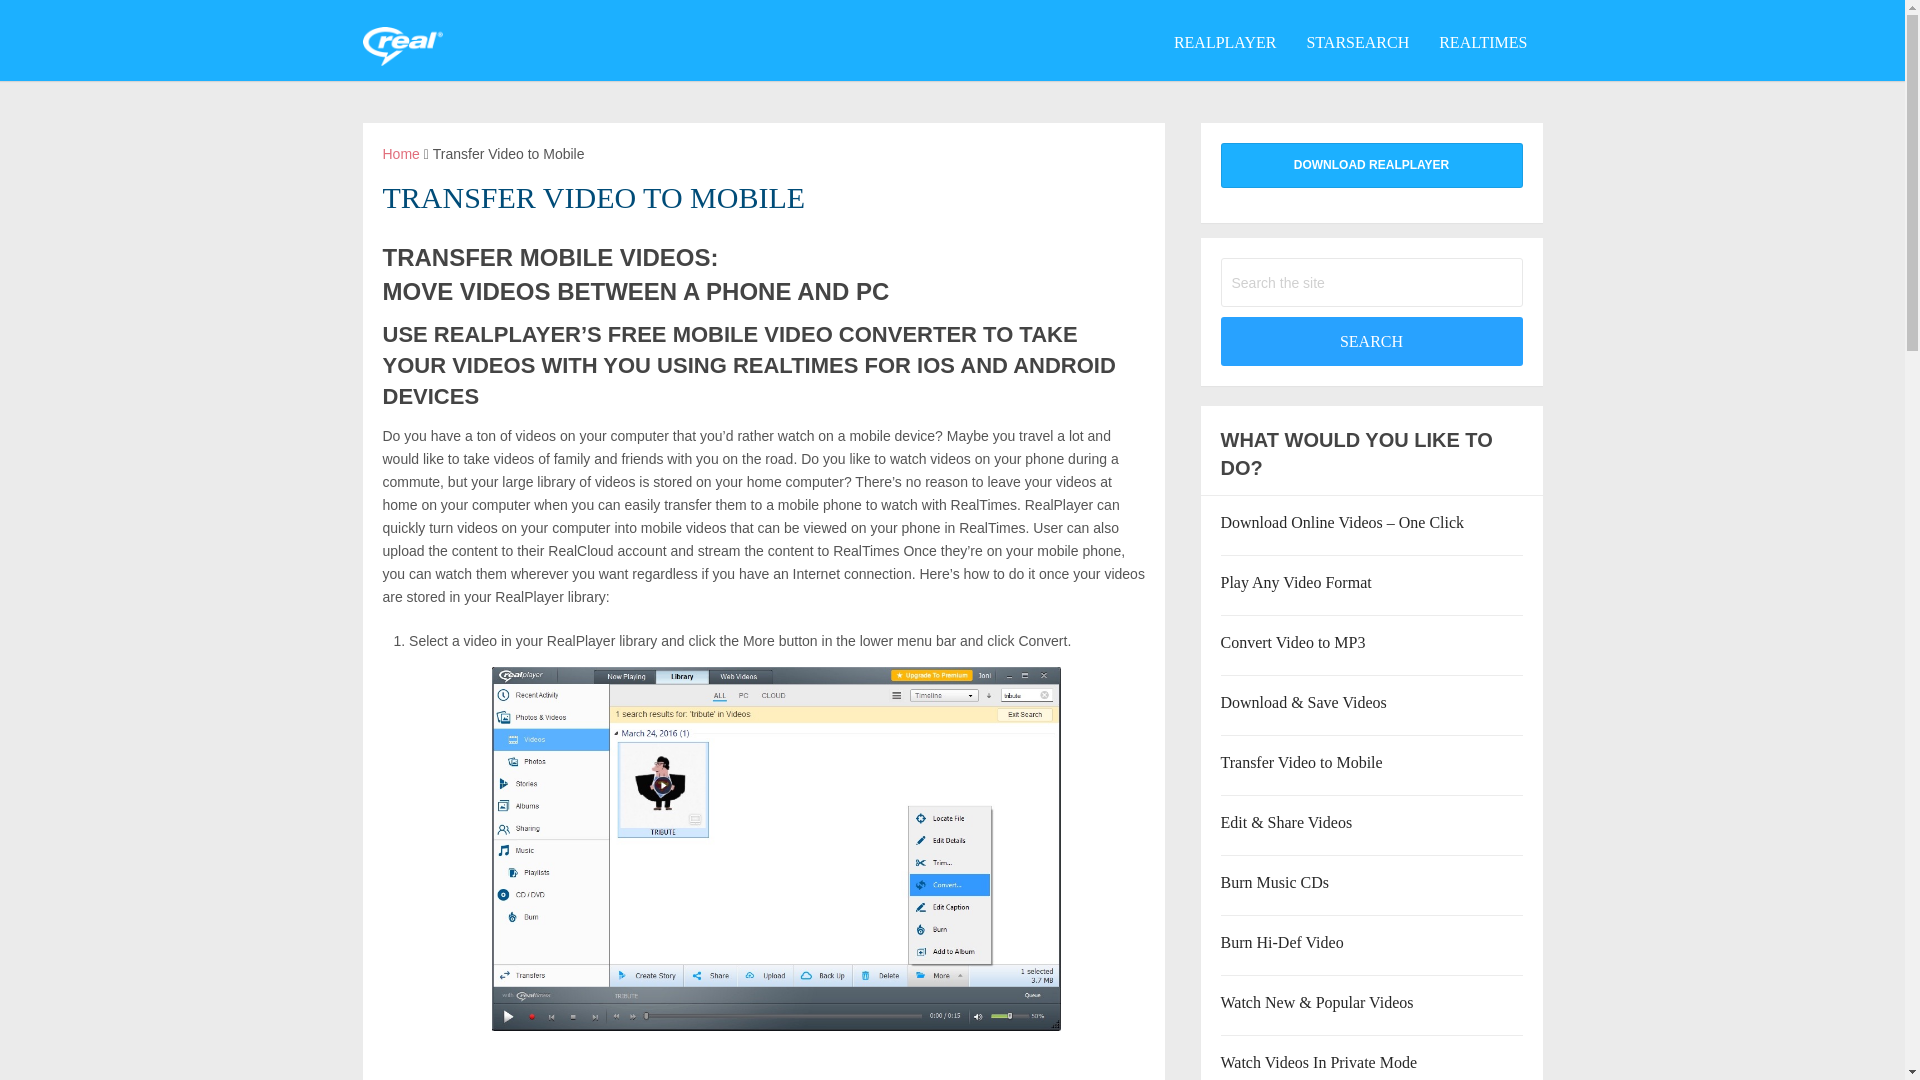  What do you see at coordinates (400, 154) in the screenshot?
I see `Home` at bounding box center [400, 154].